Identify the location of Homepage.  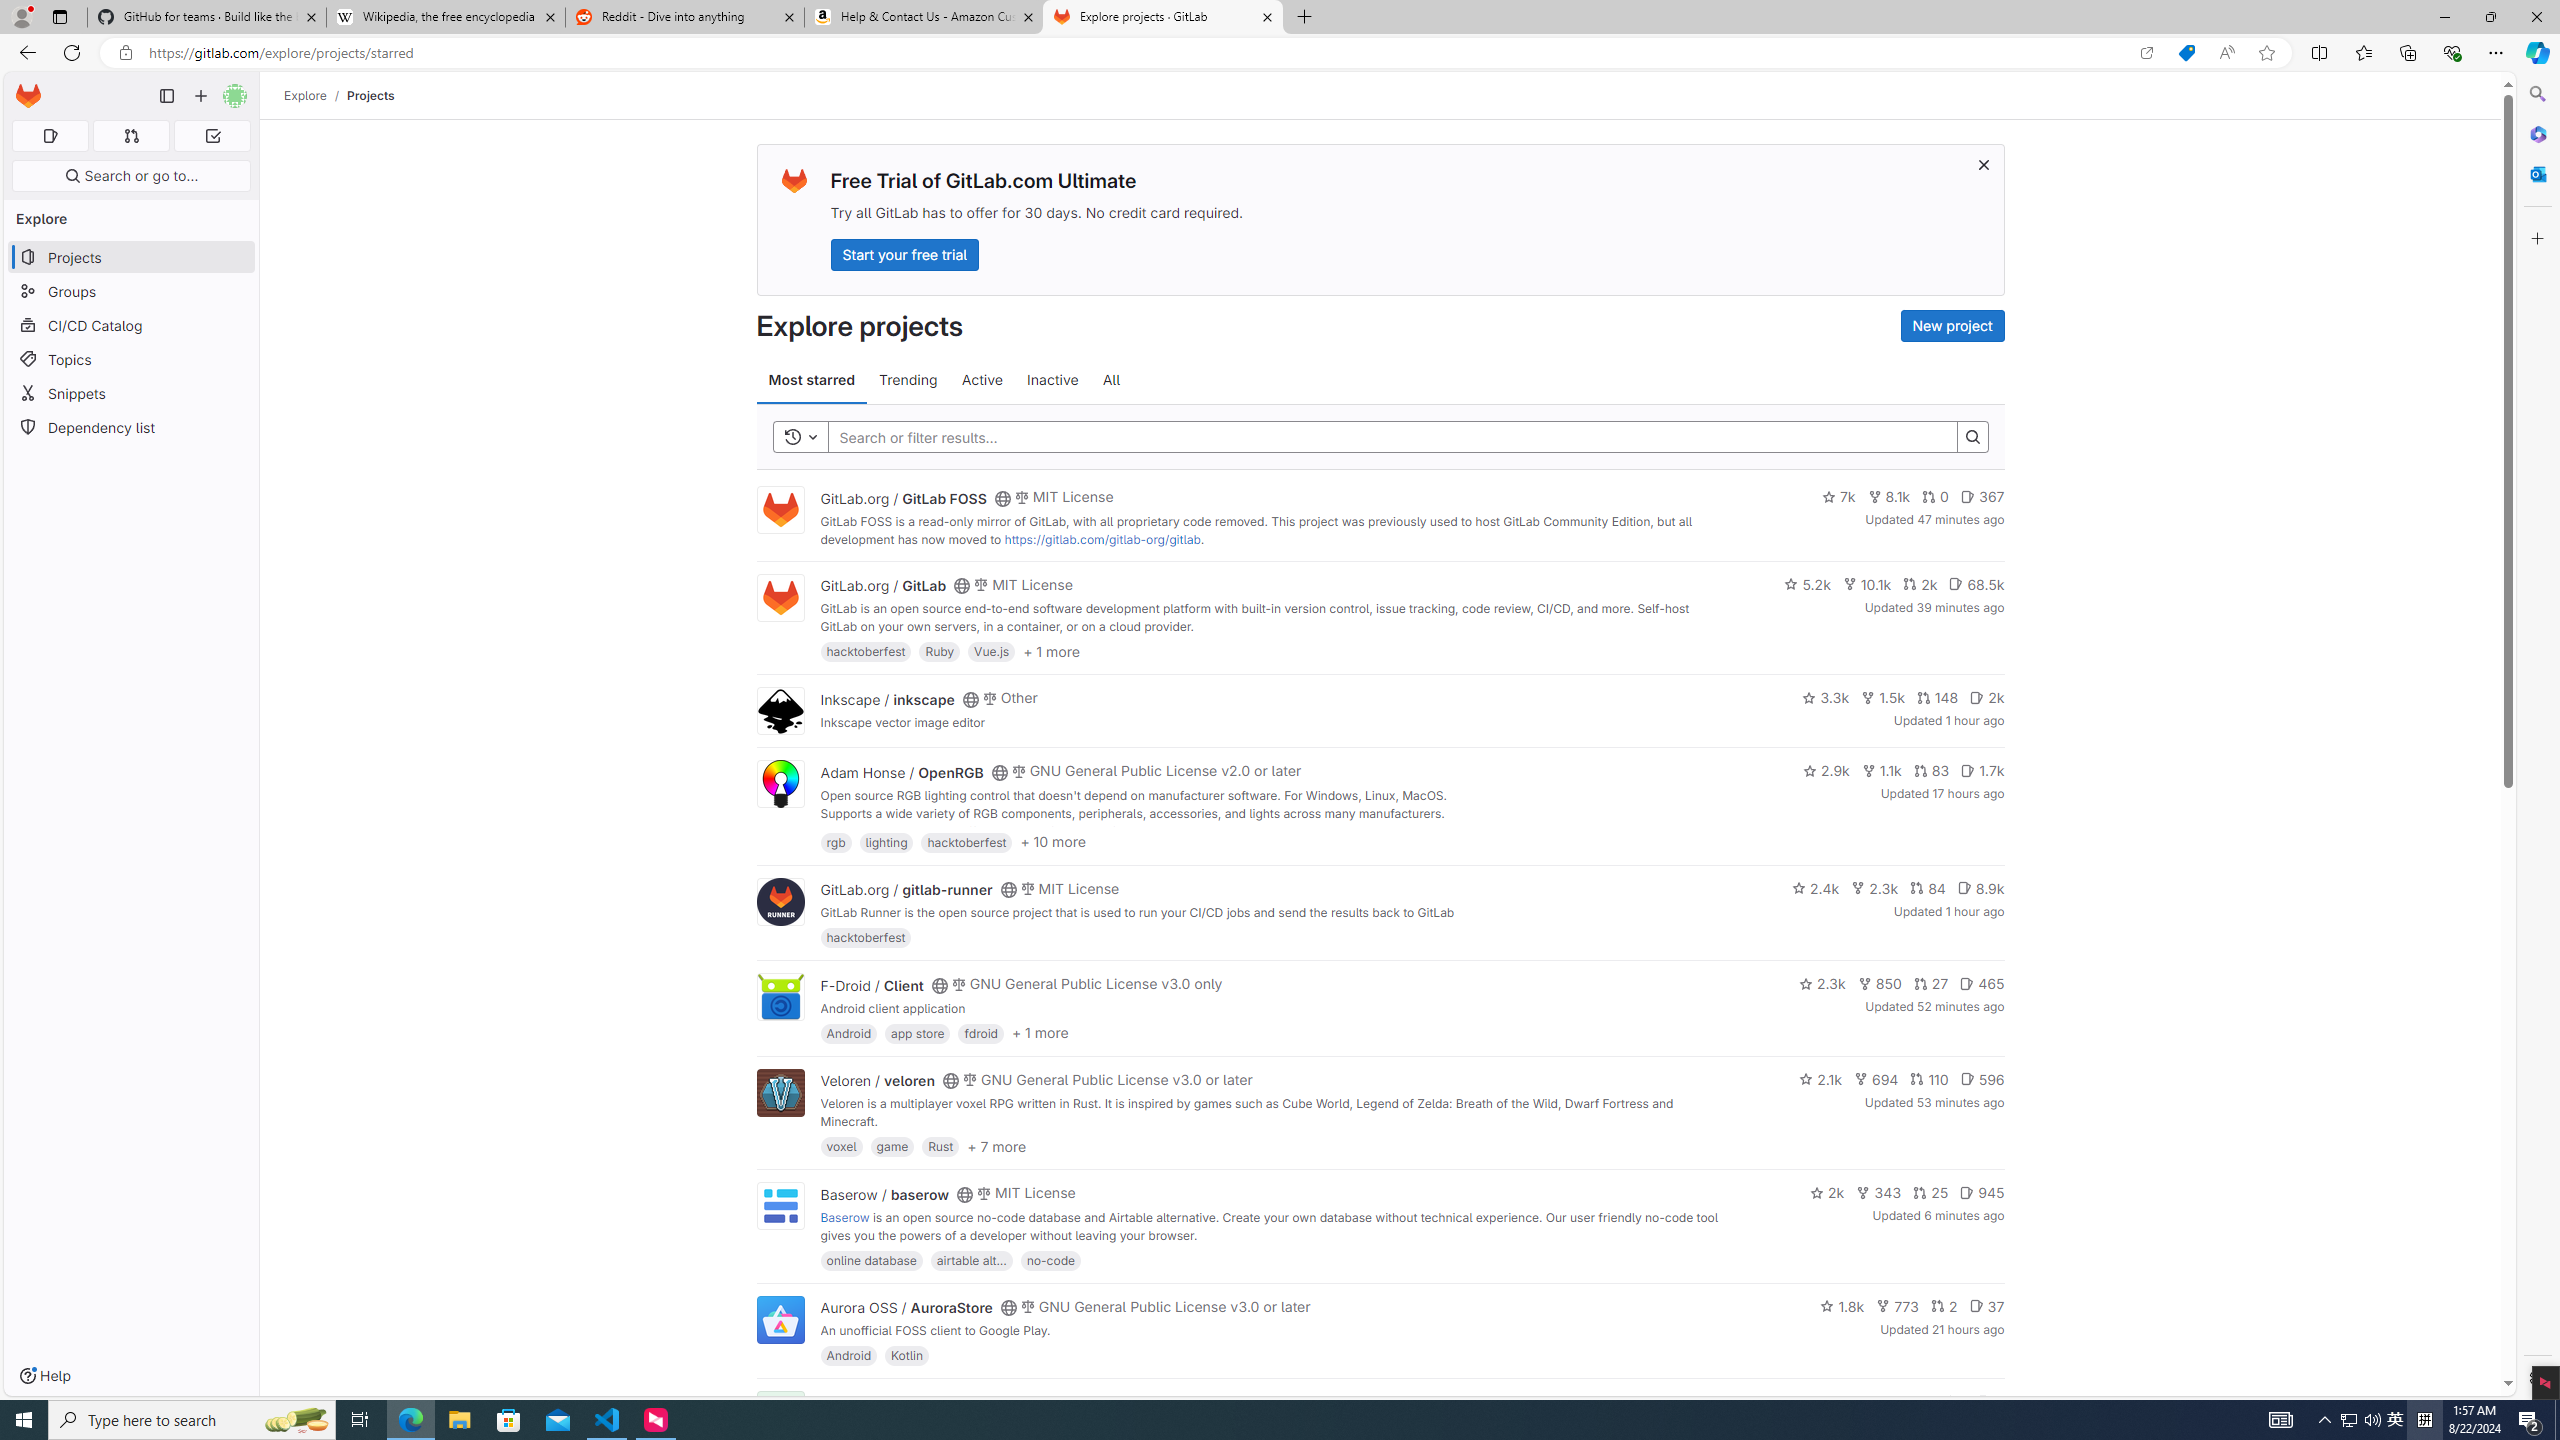
(29, 96).